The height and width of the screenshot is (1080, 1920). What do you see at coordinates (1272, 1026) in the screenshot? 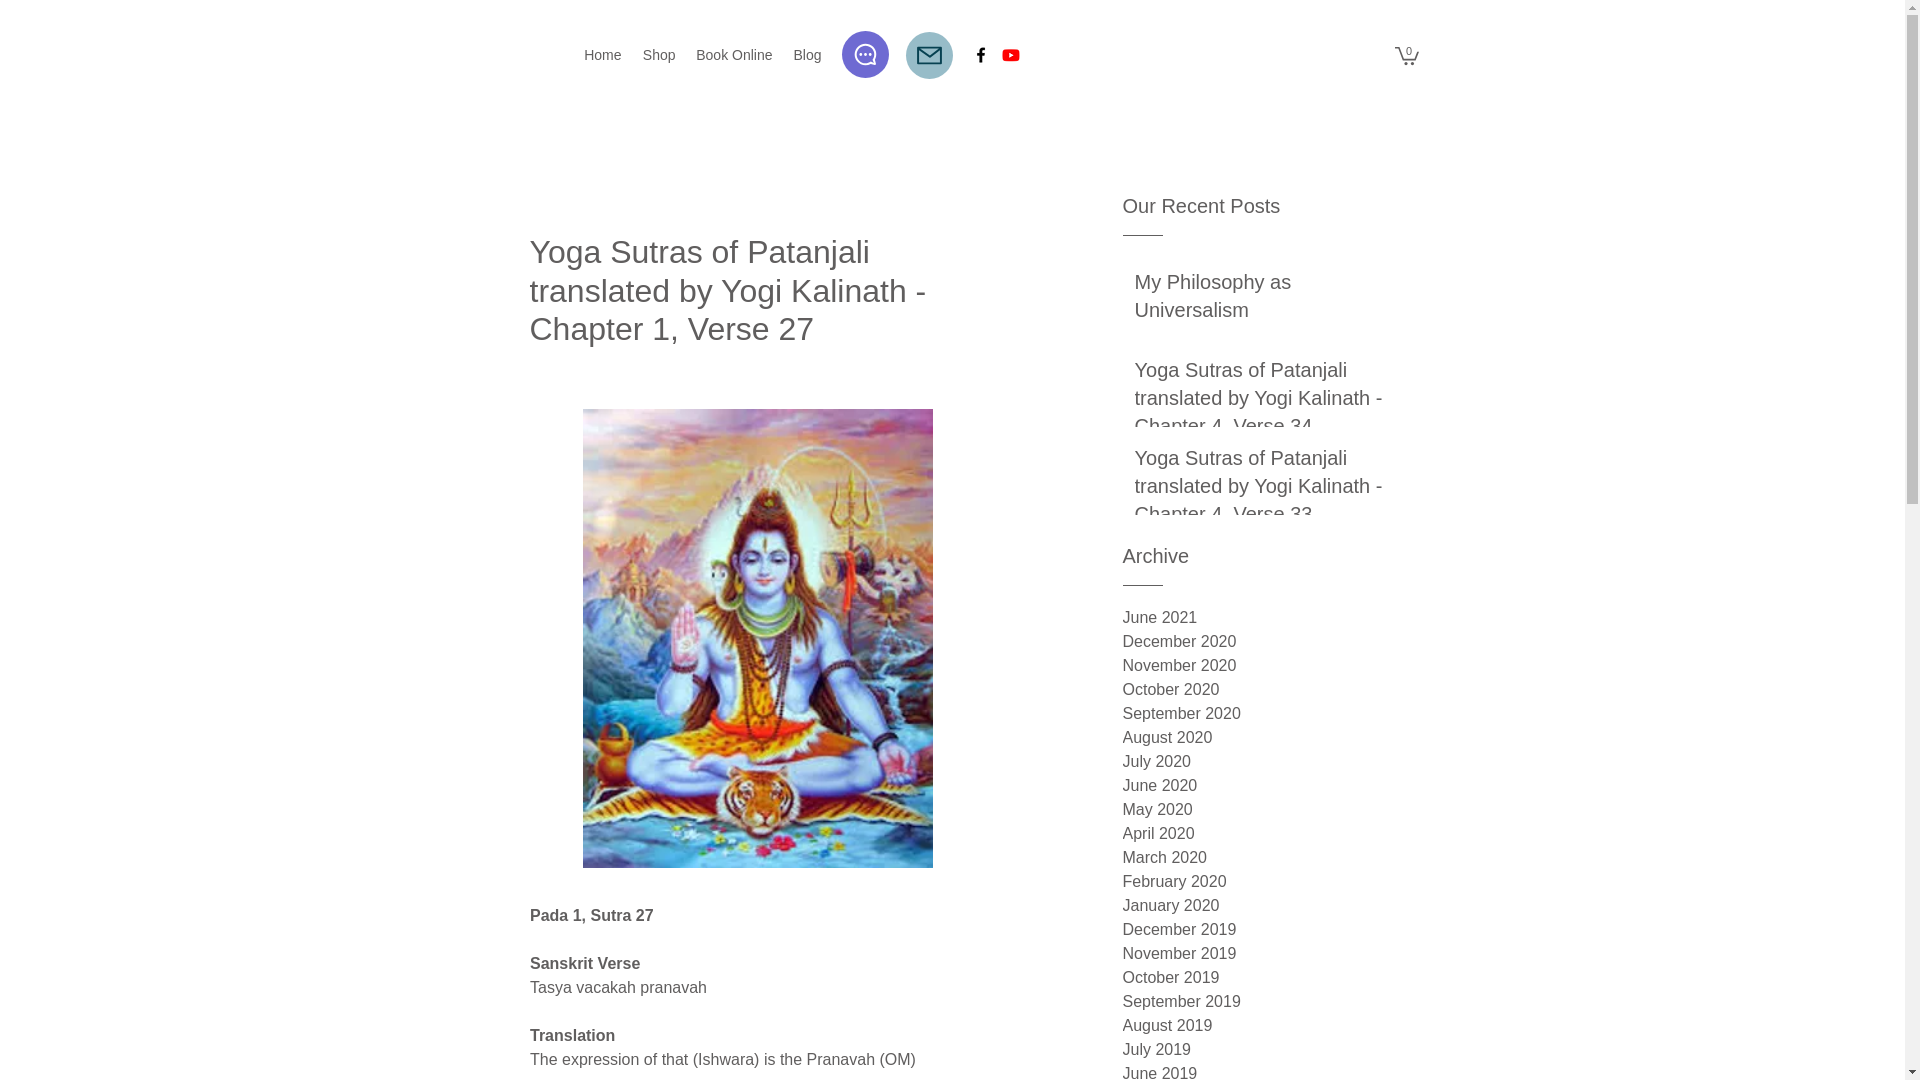
I see `August 2019` at bounding box center [1272, 1026].